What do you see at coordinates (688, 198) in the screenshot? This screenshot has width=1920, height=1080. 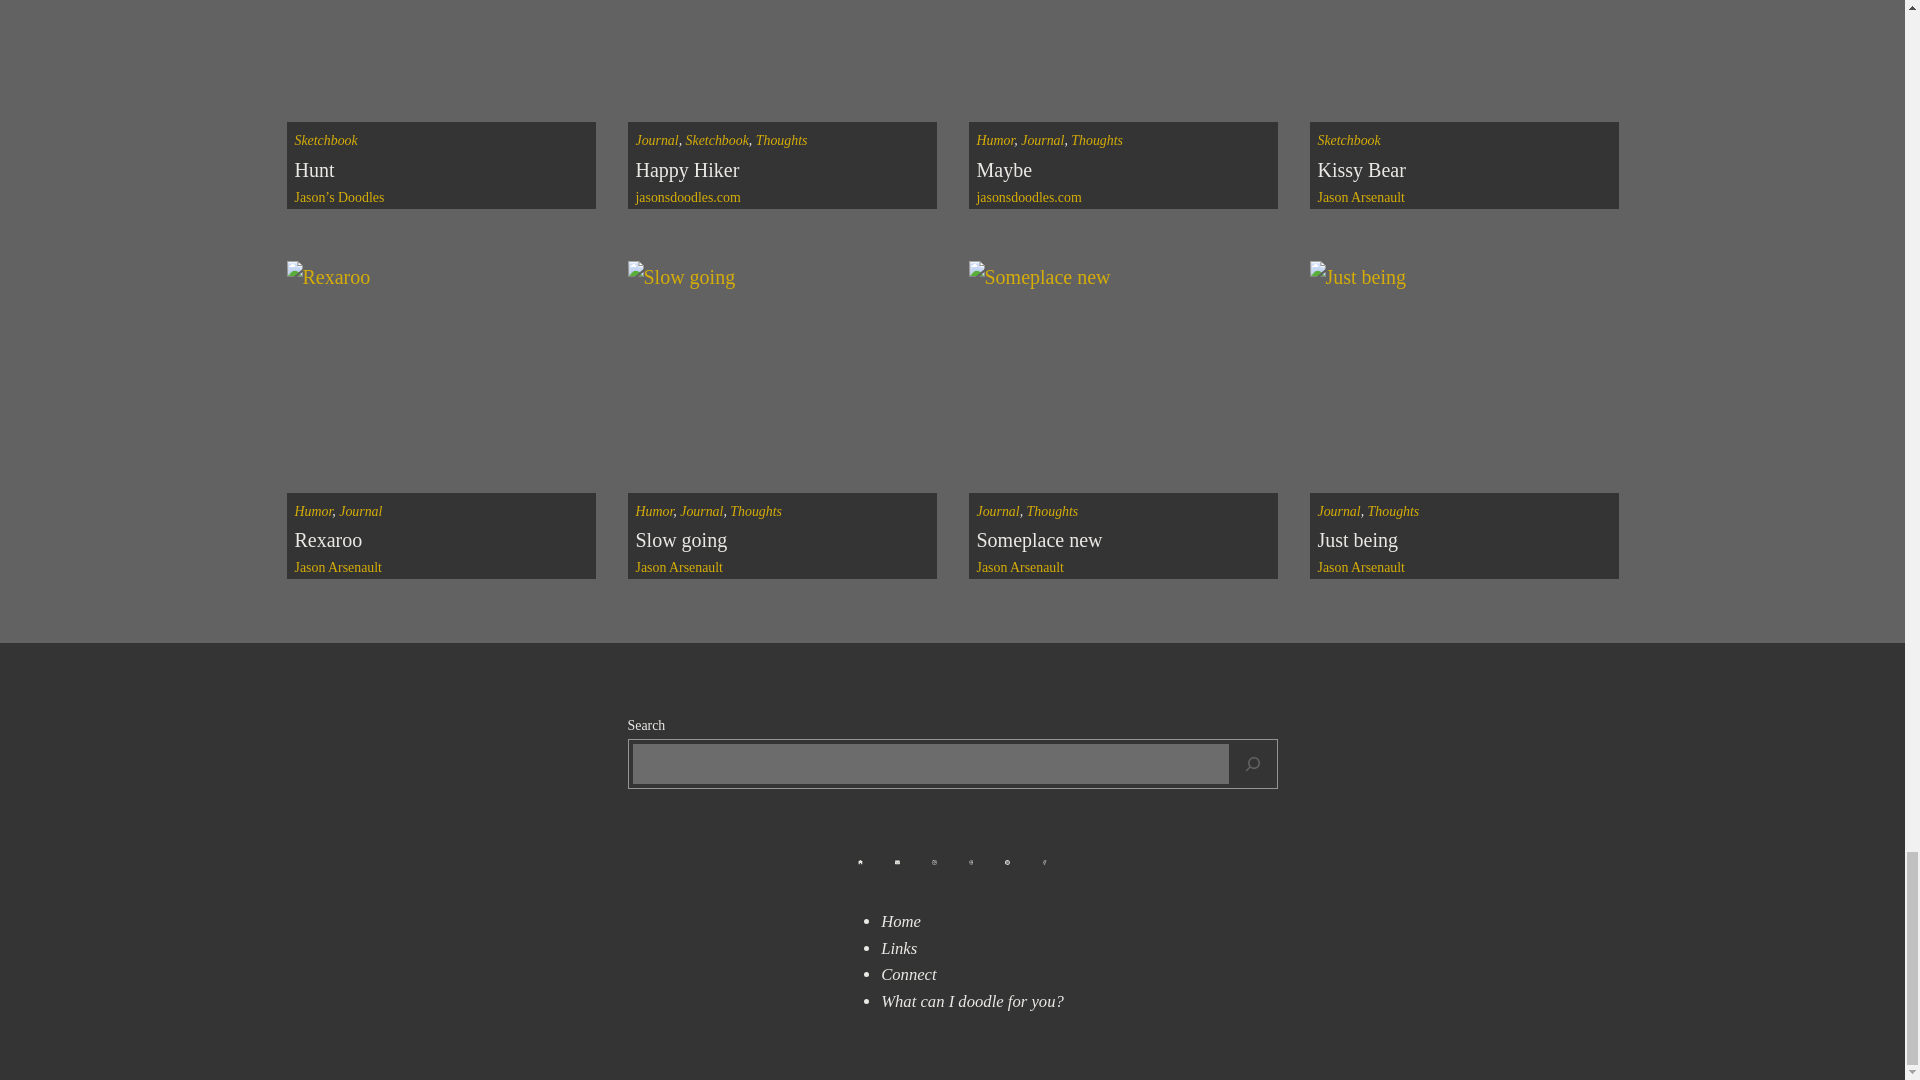 I see `jasonsdoodles.com` at bounding box center [688, 198].